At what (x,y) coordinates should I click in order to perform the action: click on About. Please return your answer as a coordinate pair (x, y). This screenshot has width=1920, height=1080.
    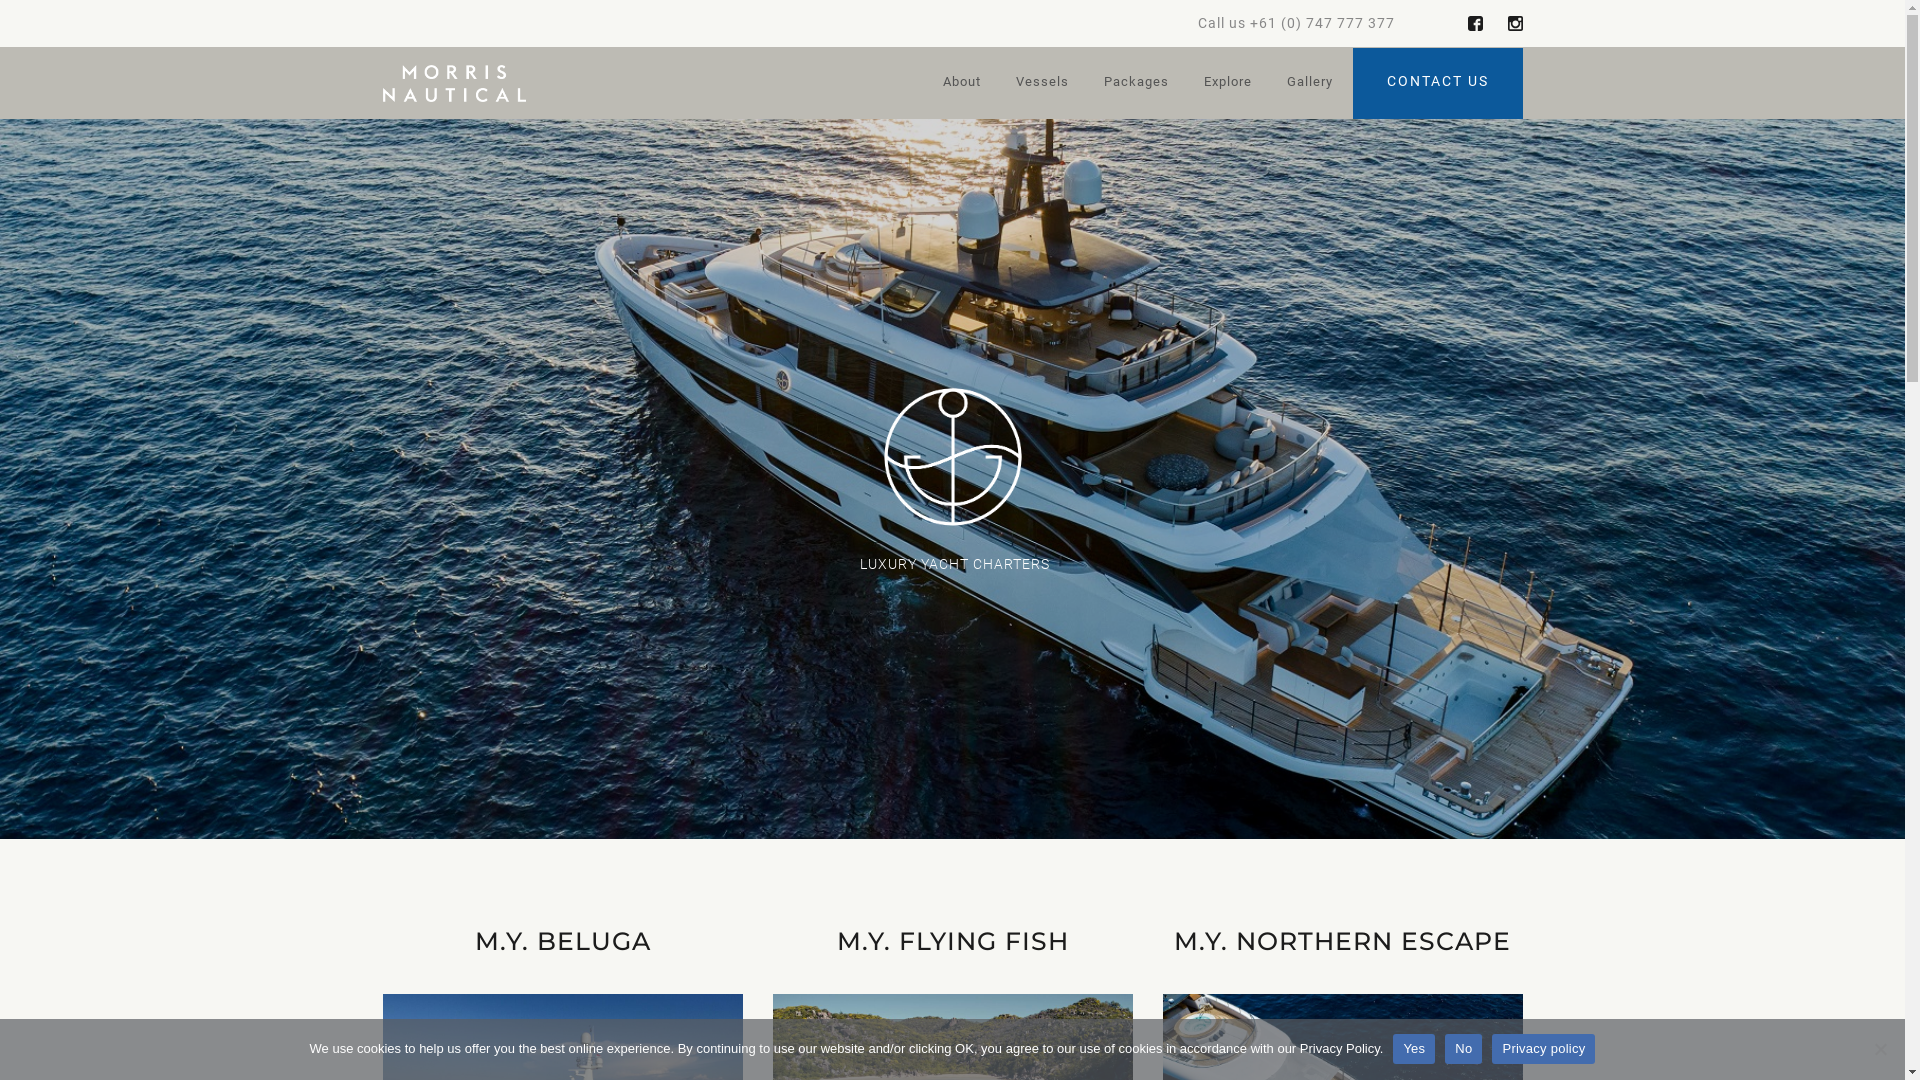
    Looking at the image, I should click on (960, 84).